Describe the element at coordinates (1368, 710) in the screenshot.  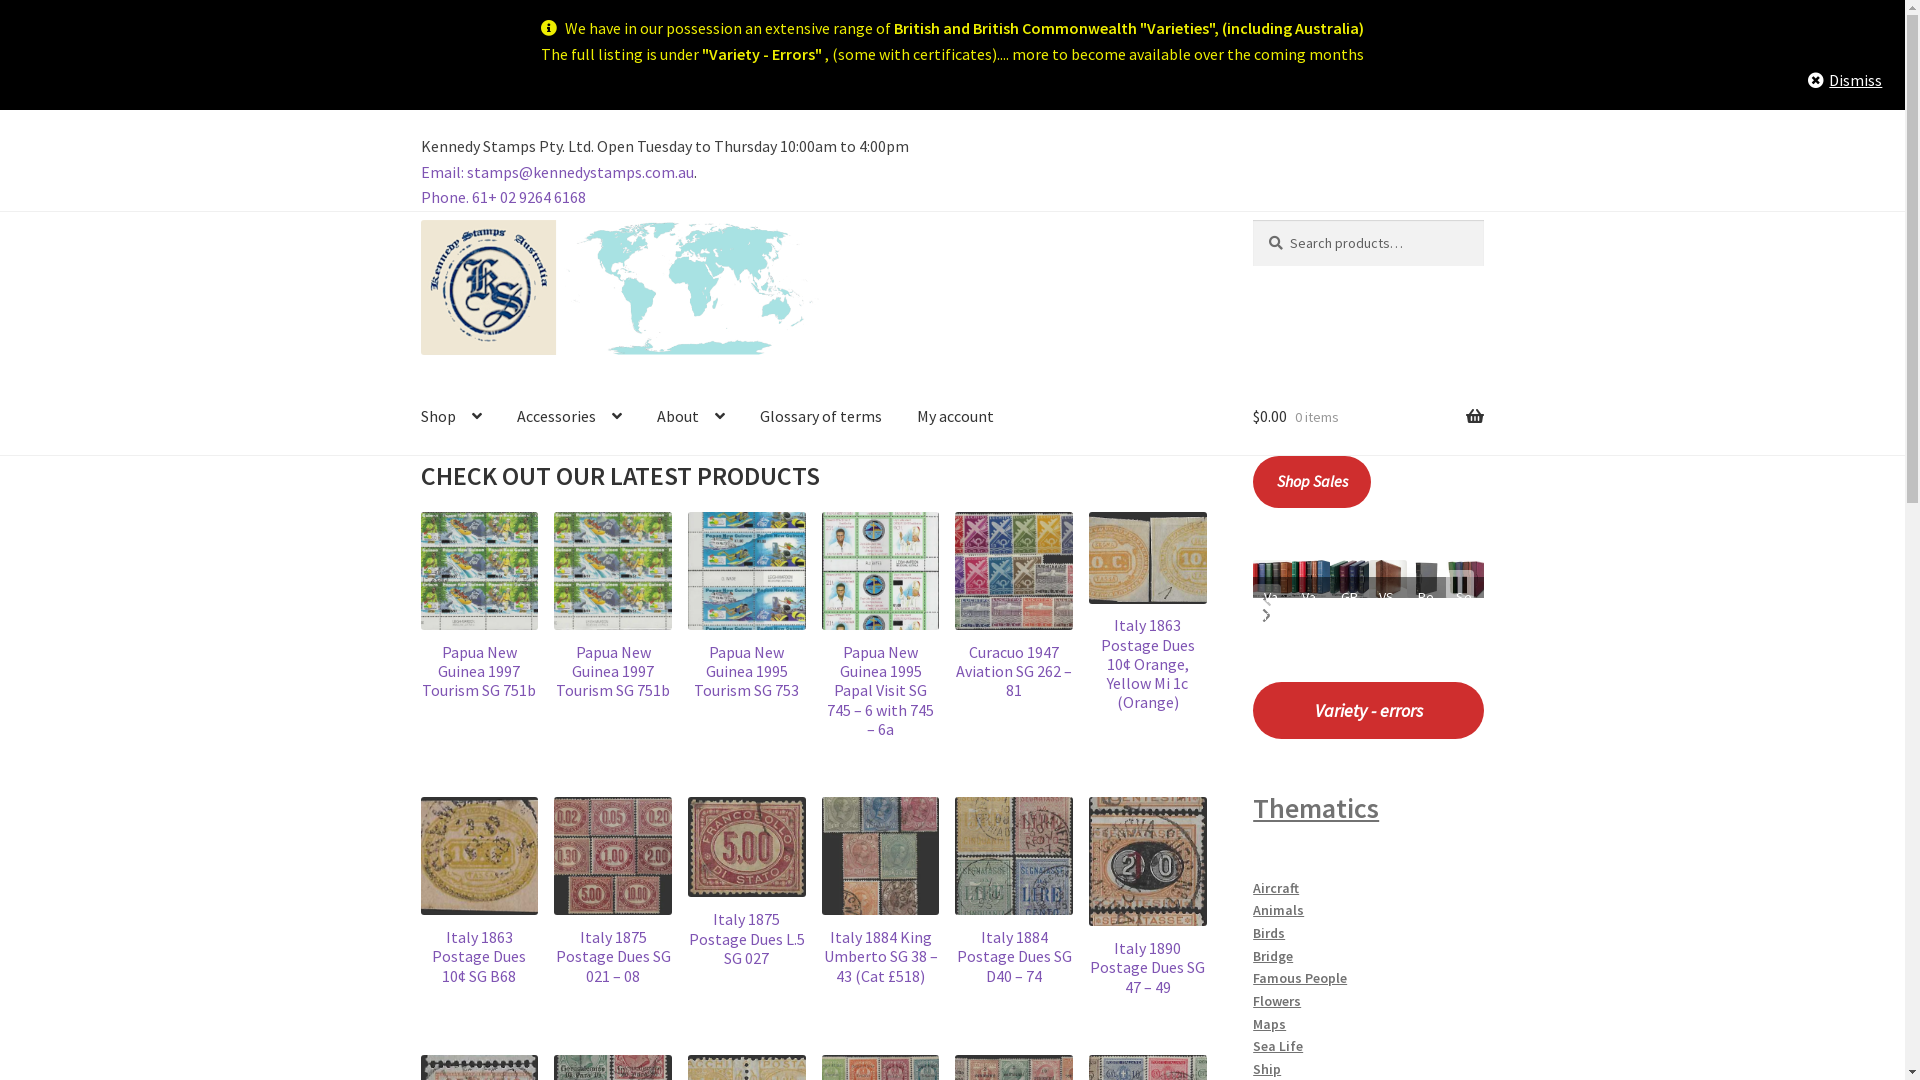
I see `Variety - errors` at that location.